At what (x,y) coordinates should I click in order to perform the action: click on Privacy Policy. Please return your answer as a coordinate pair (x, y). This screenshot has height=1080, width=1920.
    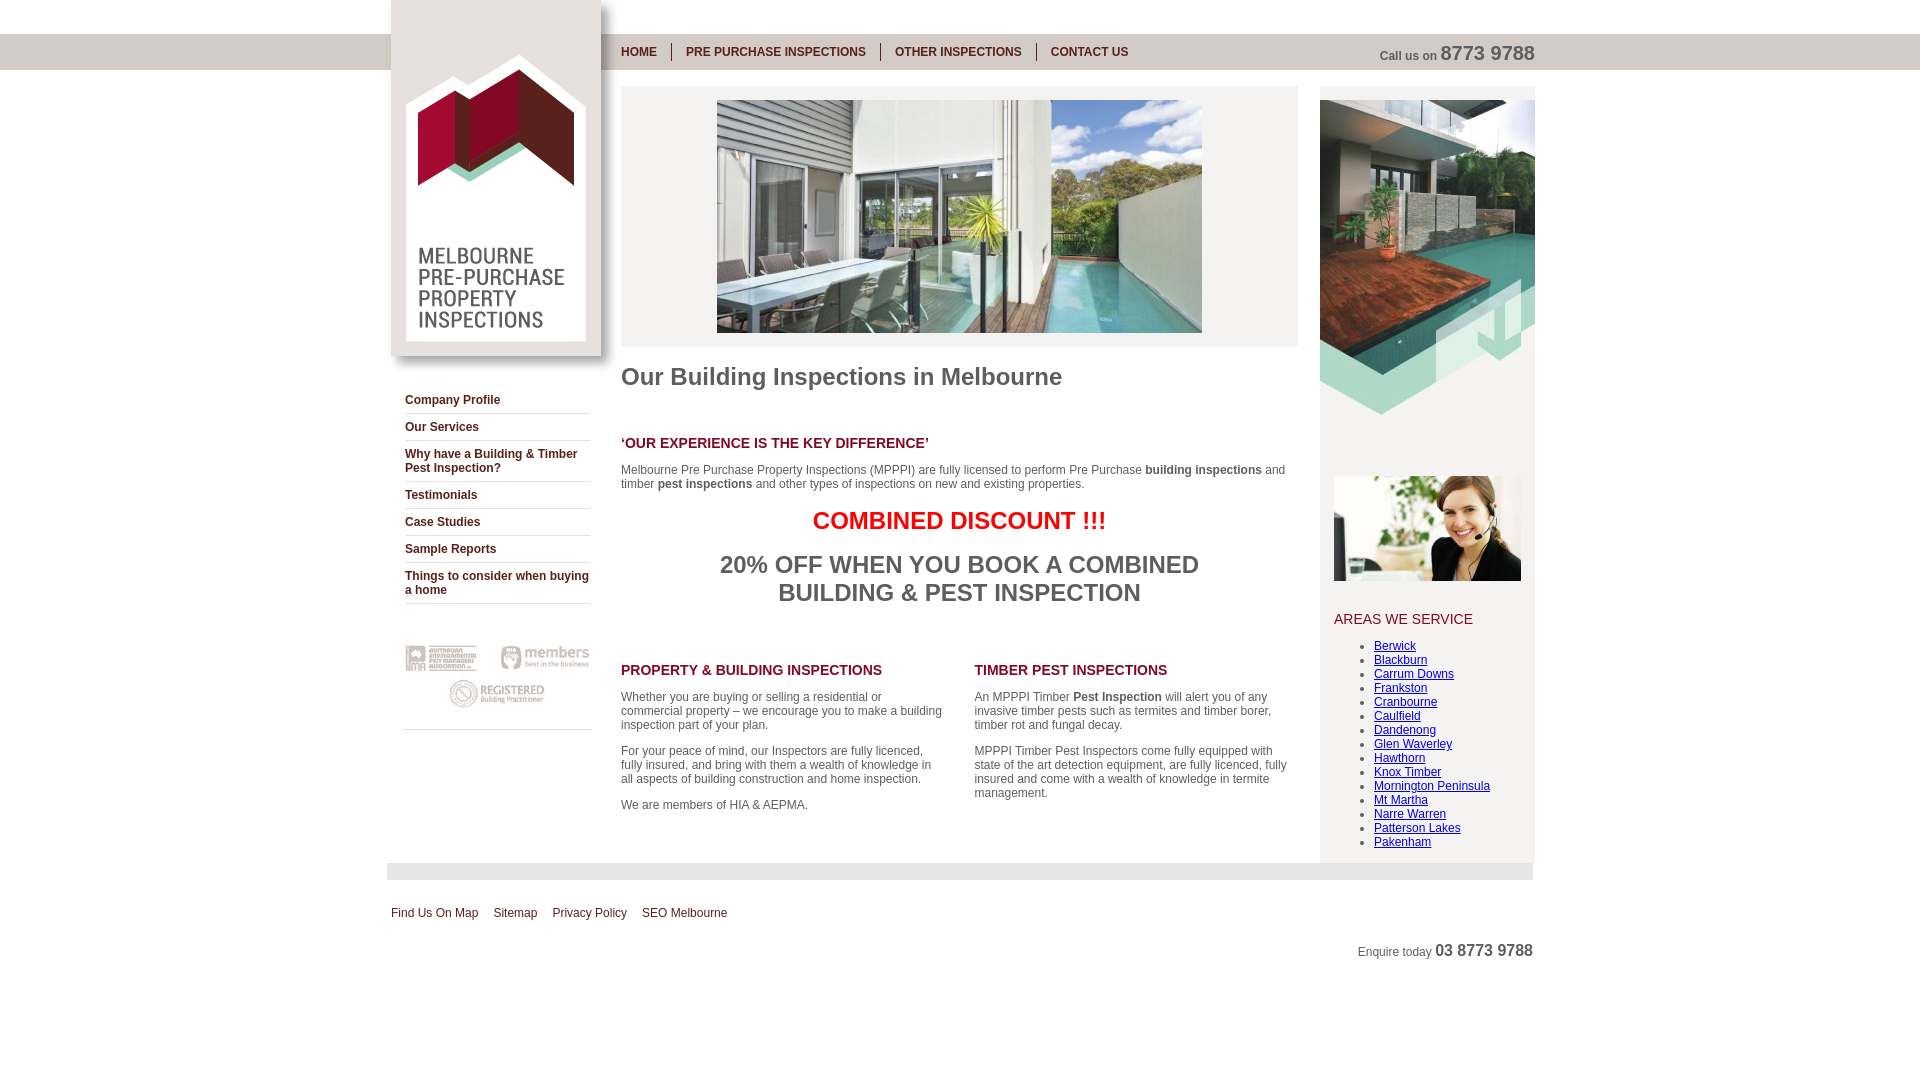
    Looking at the image, I should click on (590, 913).